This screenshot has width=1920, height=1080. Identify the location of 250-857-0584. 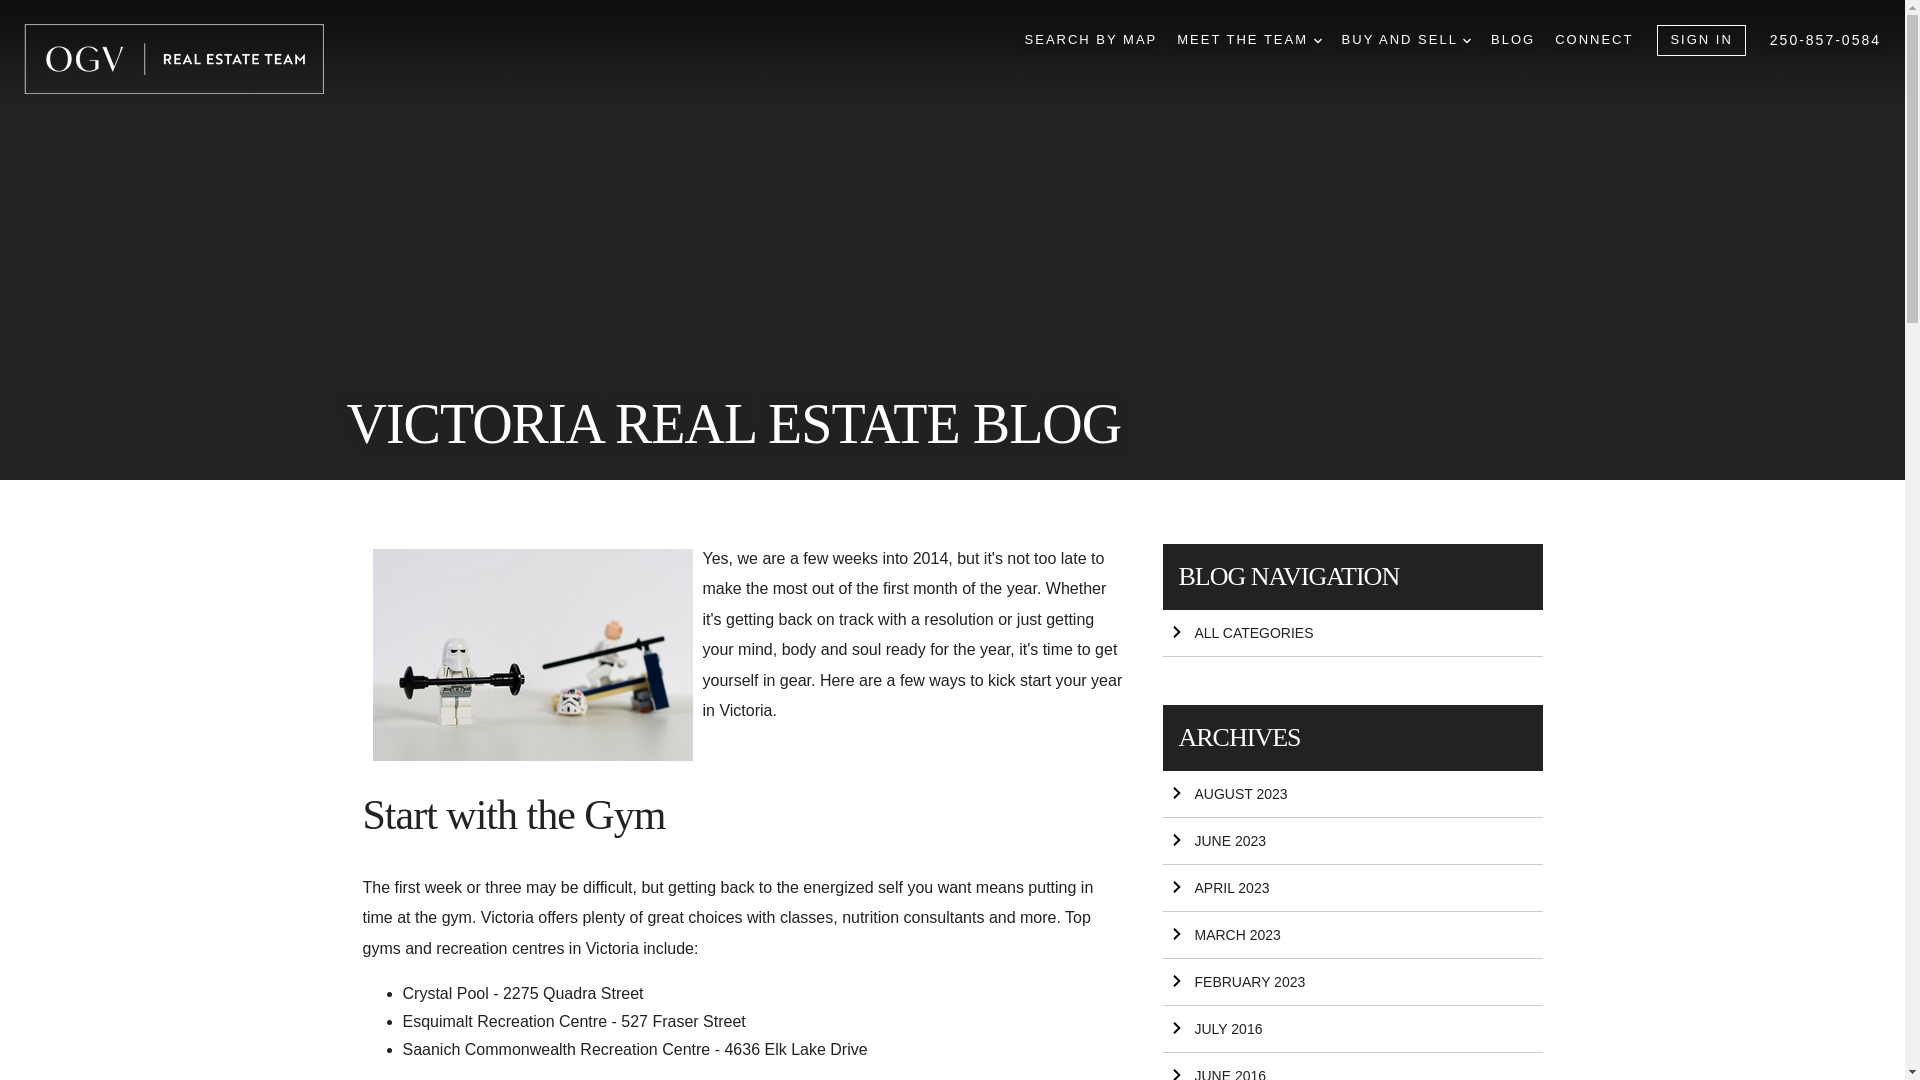
(1826, 40).